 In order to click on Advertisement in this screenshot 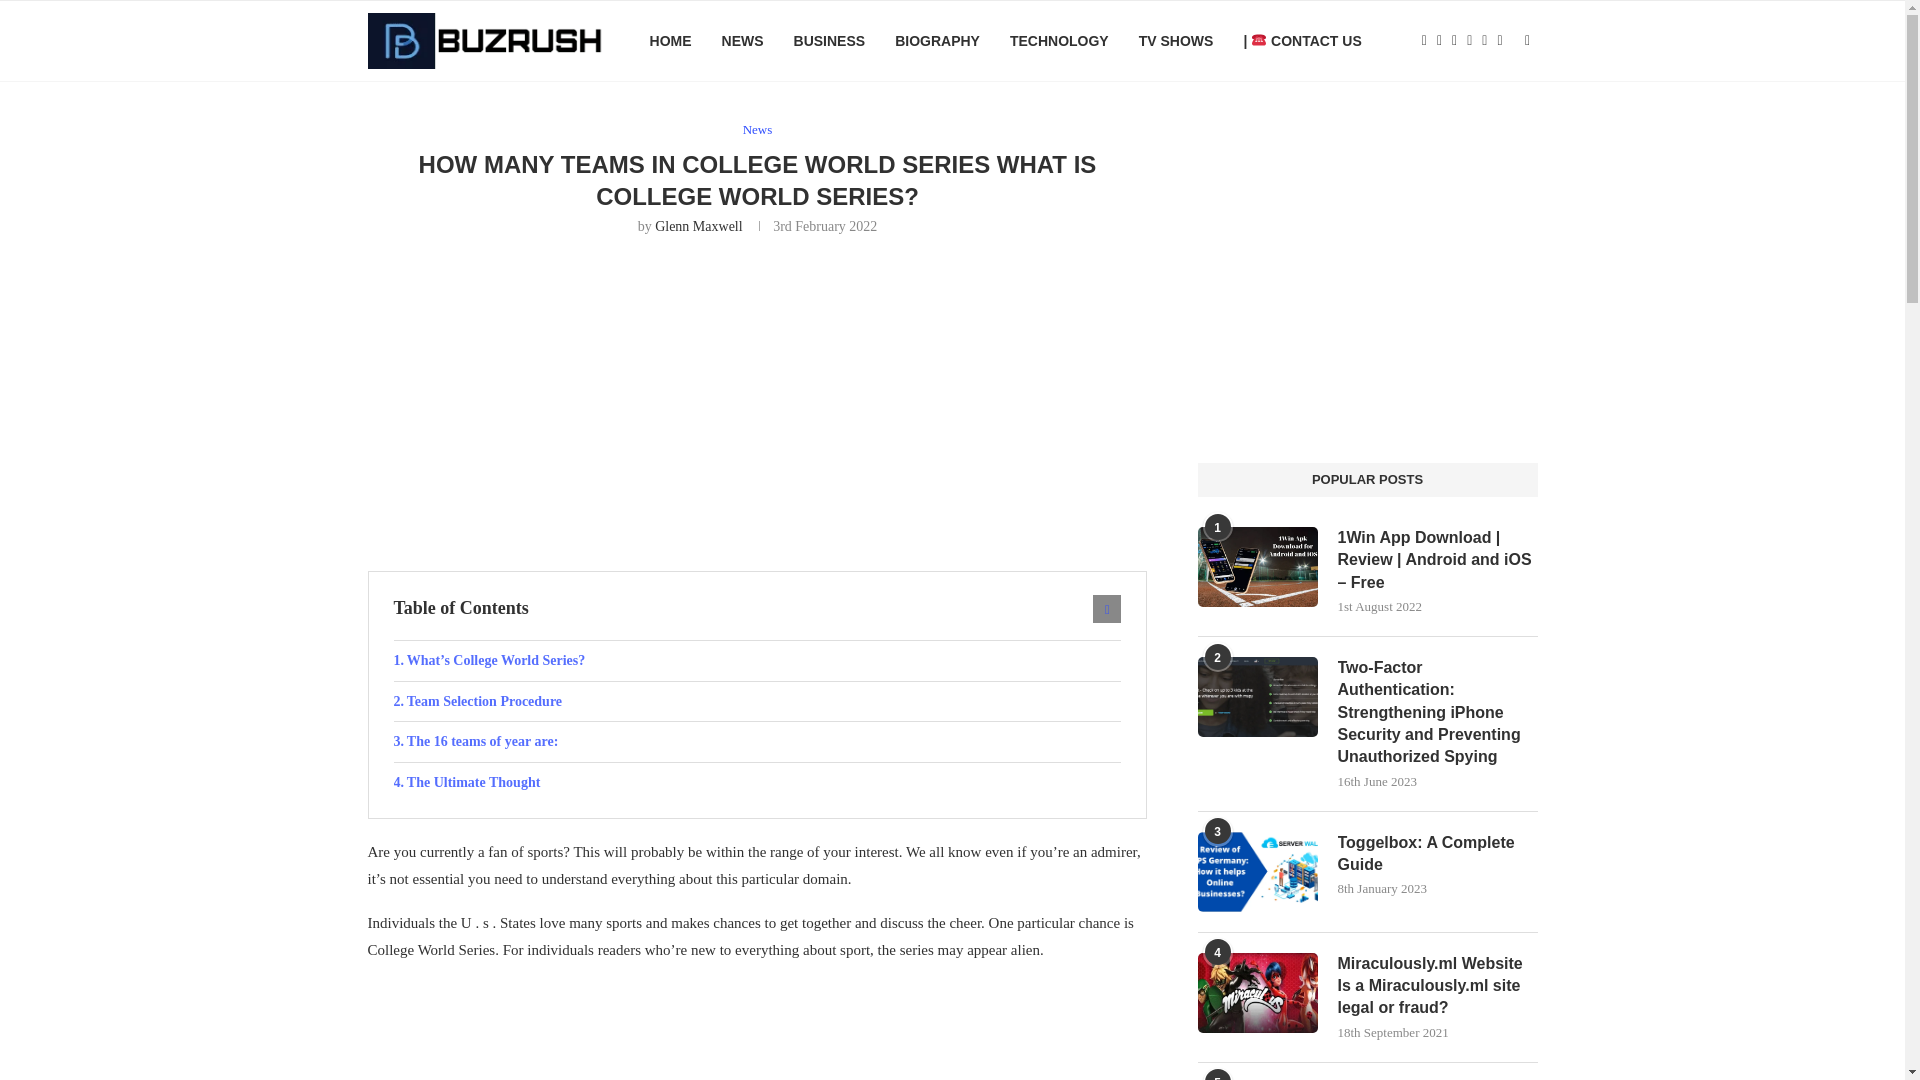, I will do `click(758, 401)`.